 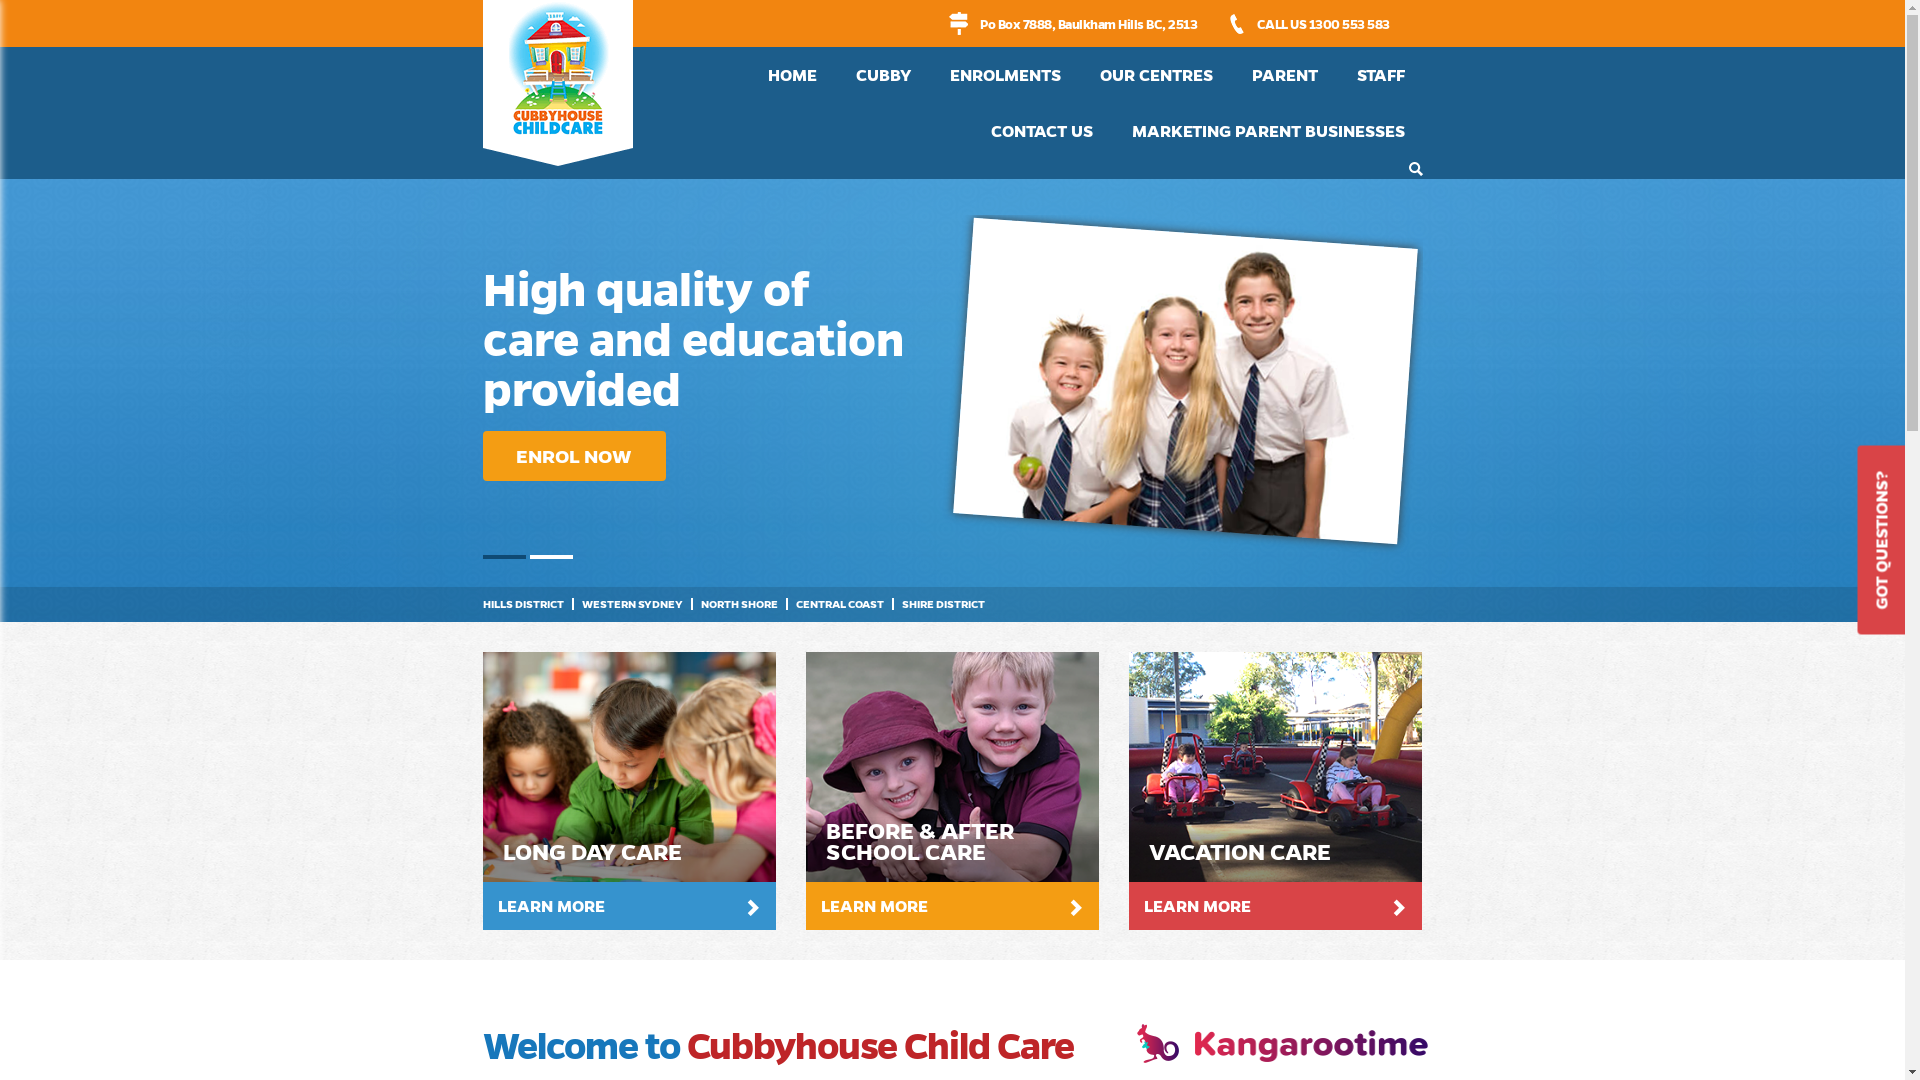 I want to click on 1300 553 583, so click(x=1348, y=24).